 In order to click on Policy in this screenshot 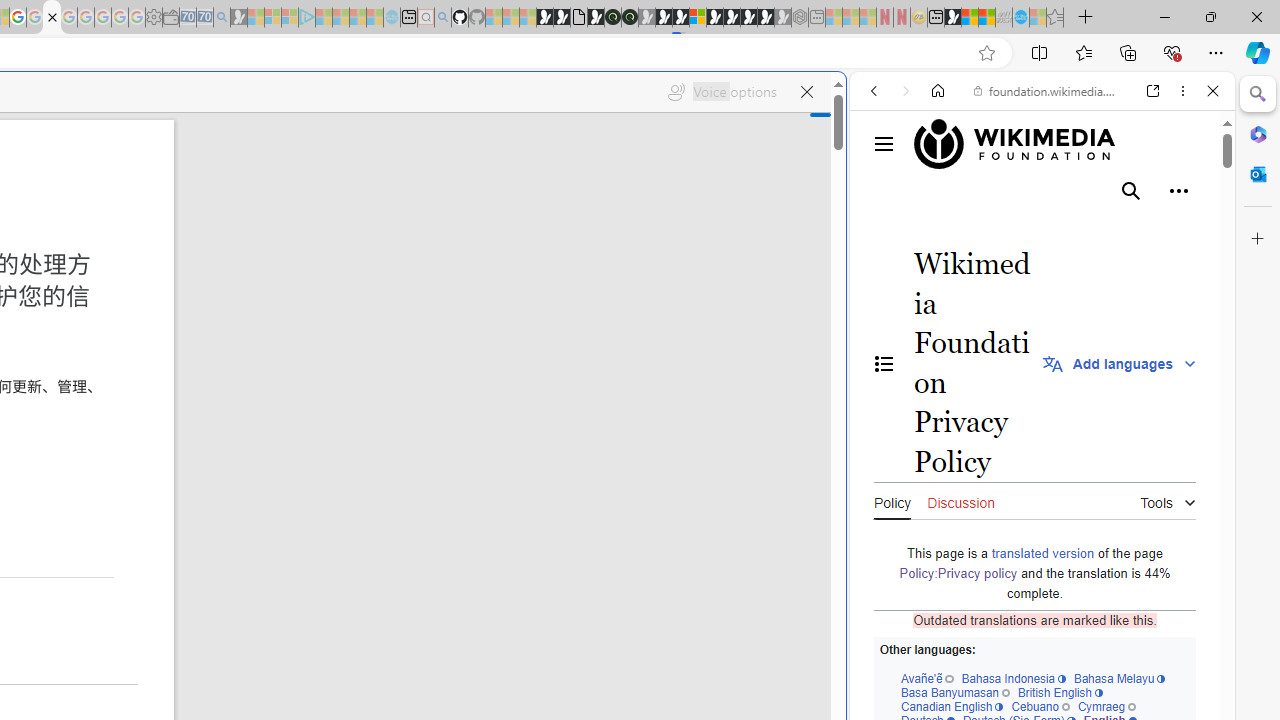, I will do `click(892, 500)`.